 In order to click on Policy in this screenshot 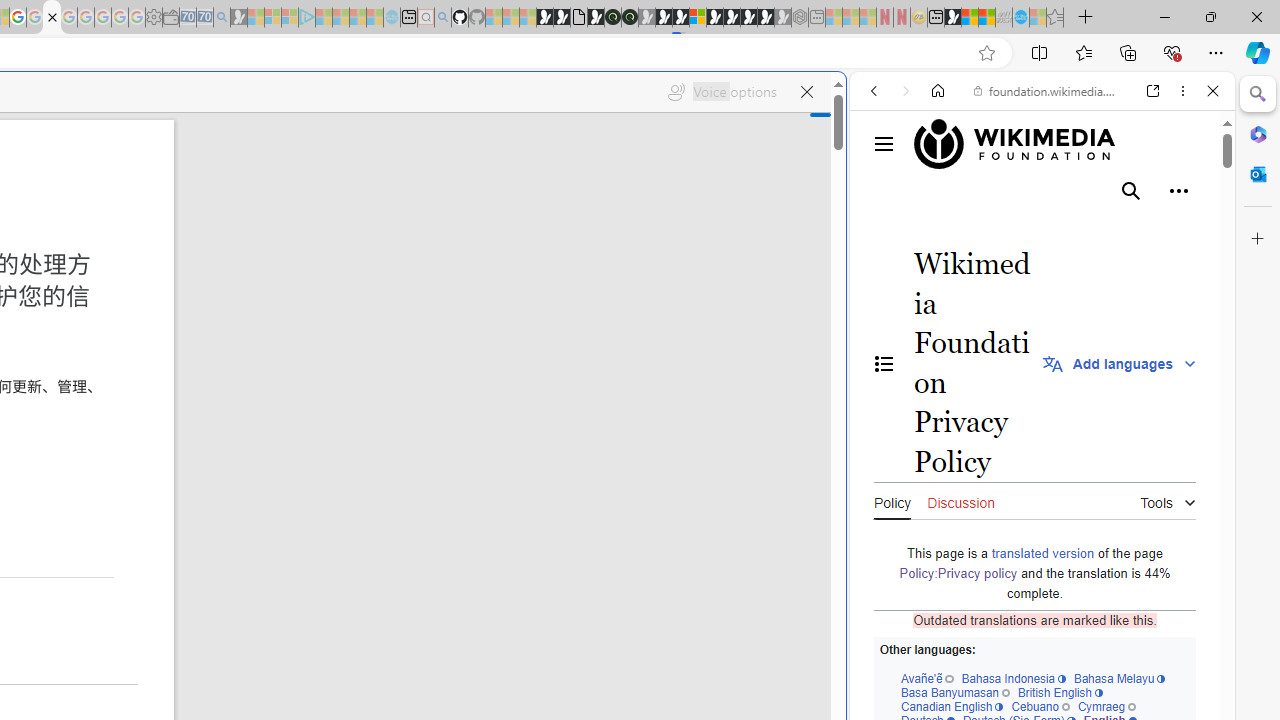, I will do `click(892, 500)`.